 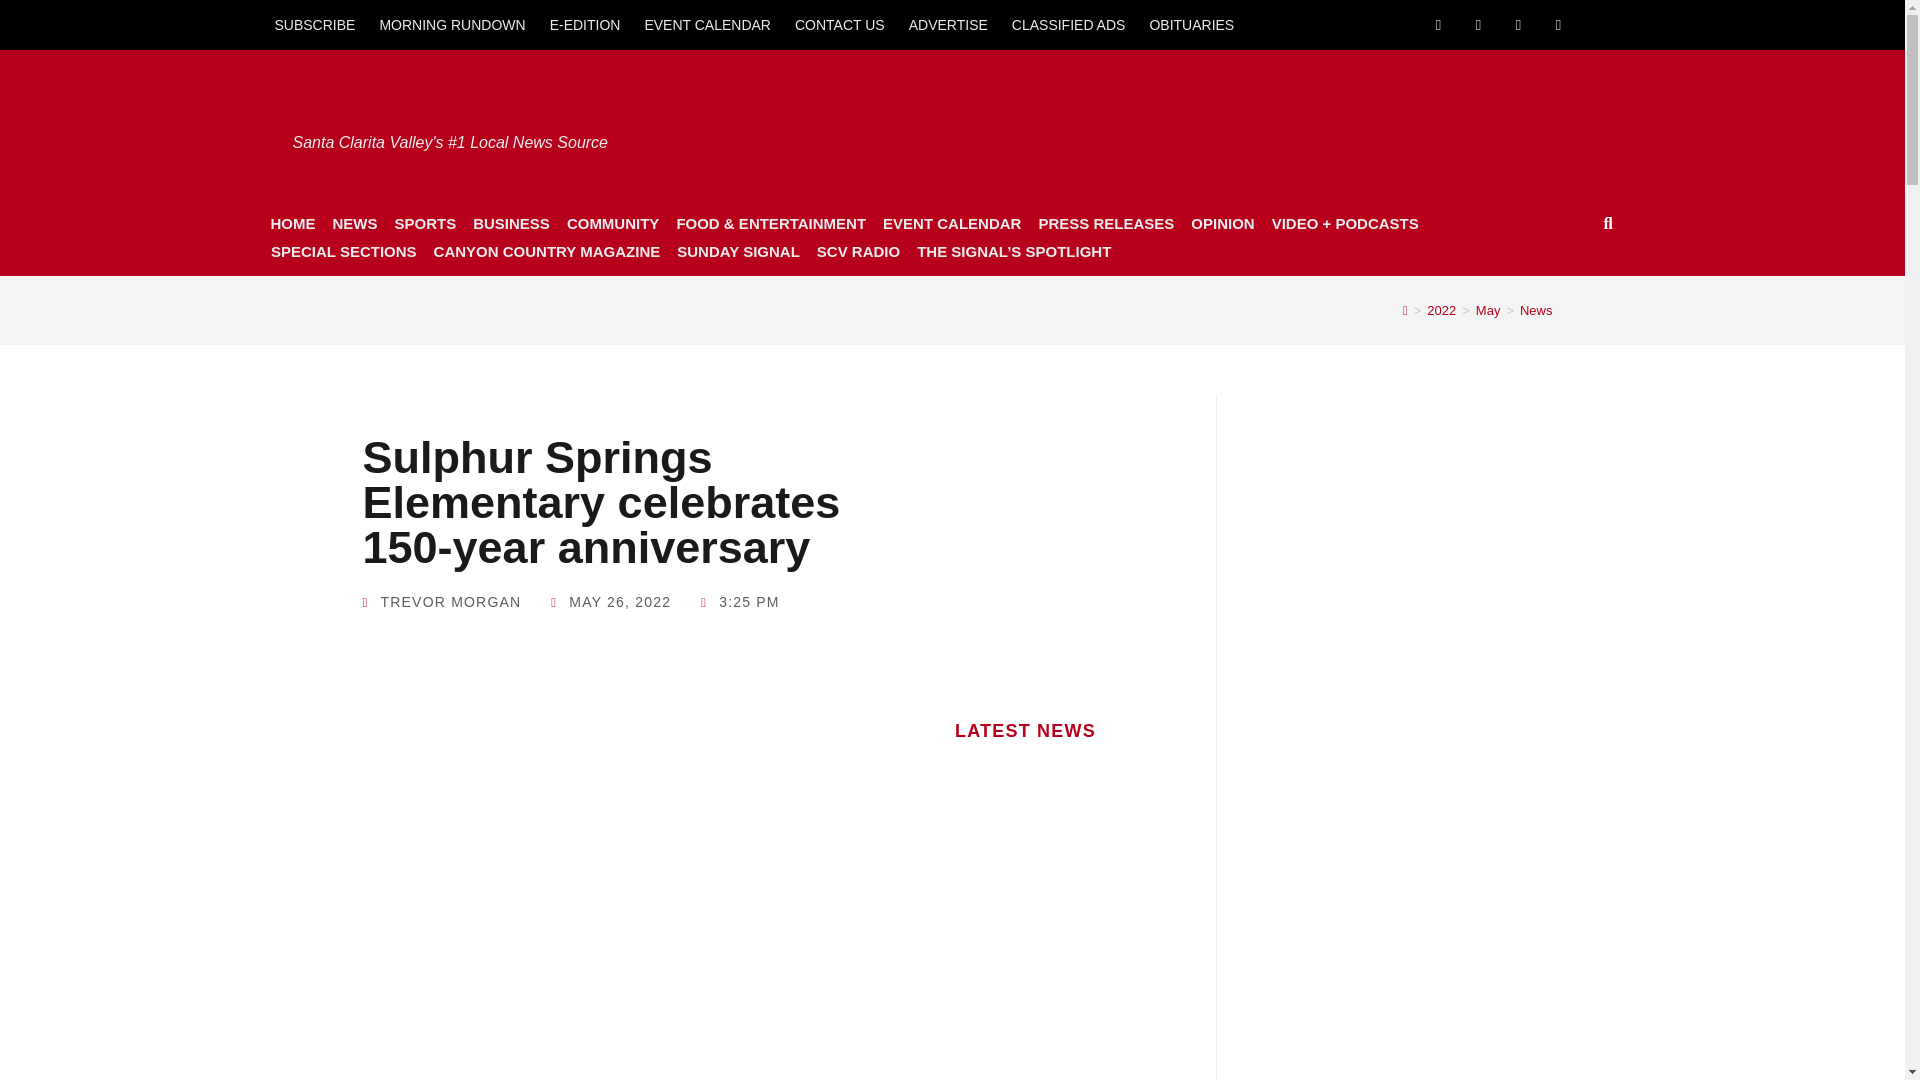 I want to click on ADVERTISE, so click(x=948, y=24).